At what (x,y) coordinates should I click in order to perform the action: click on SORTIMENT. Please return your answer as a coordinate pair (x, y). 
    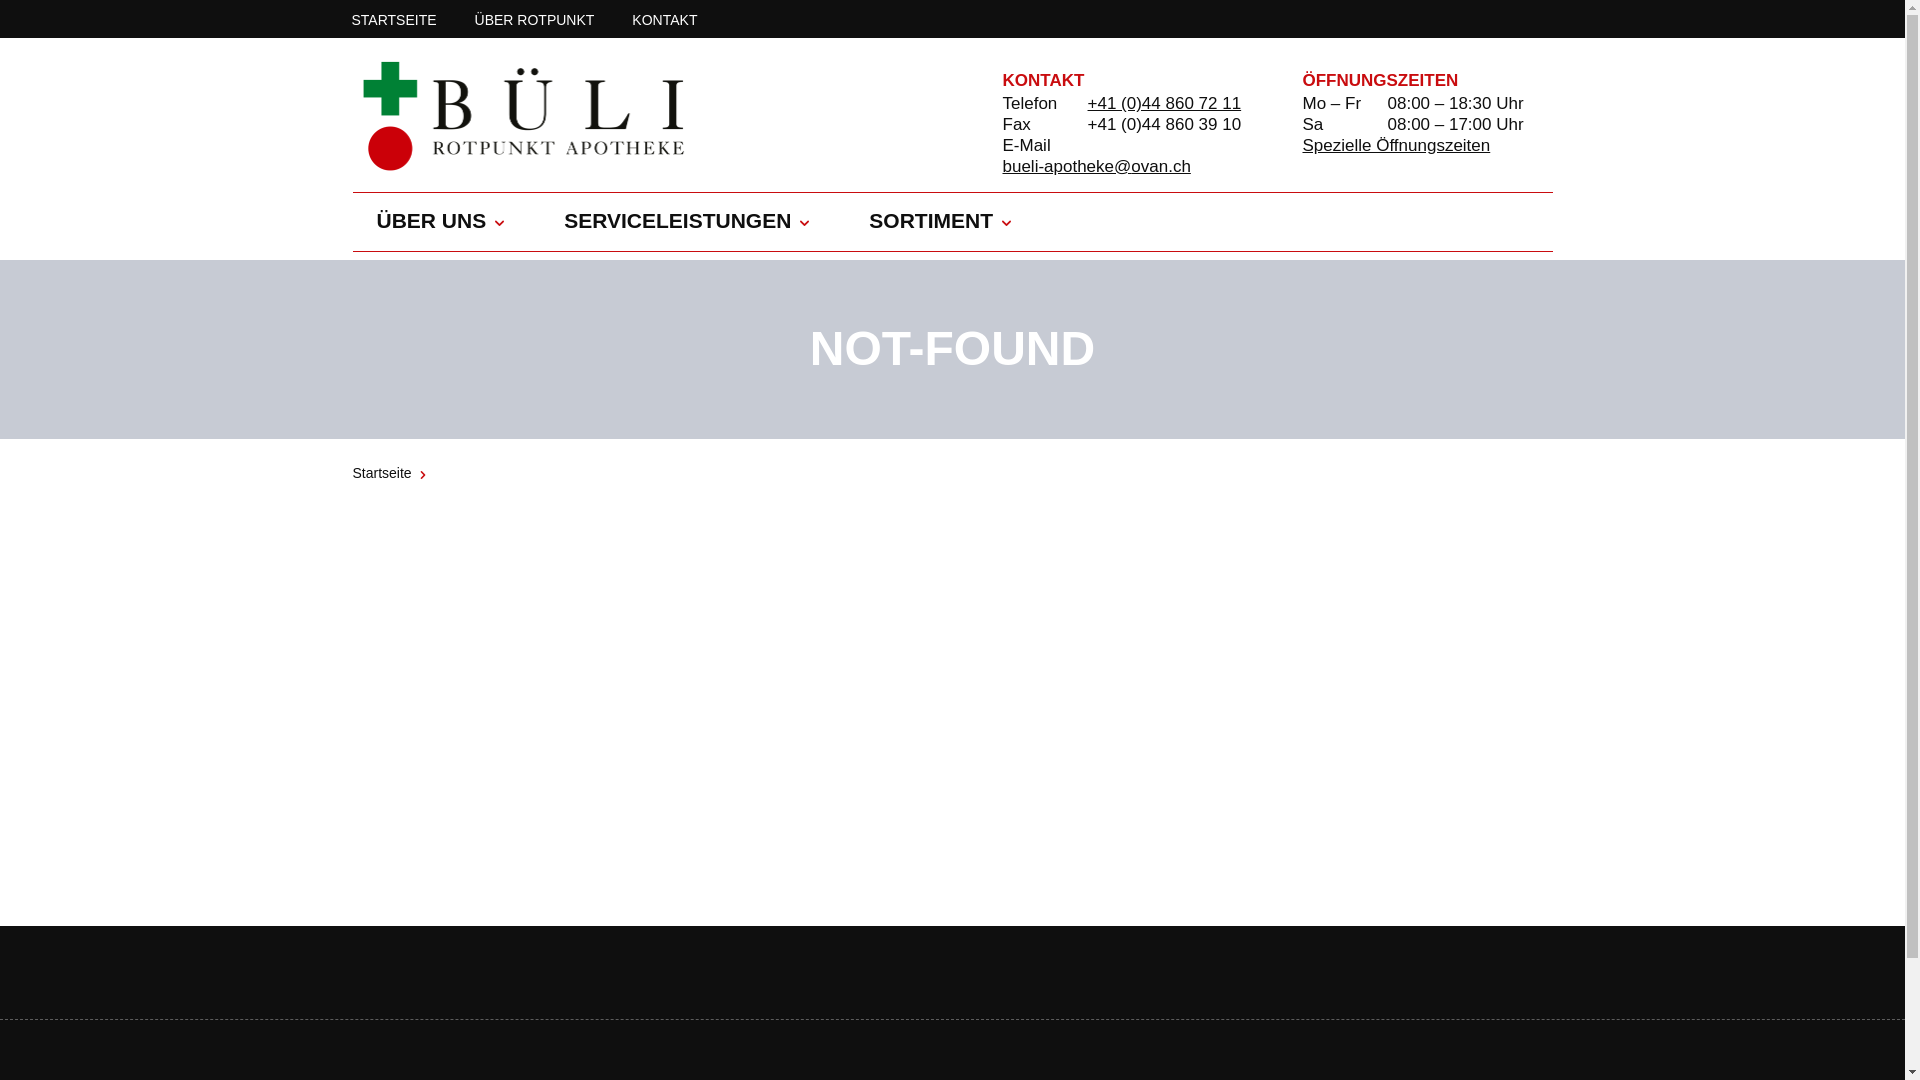
    Looking at the image, I should click on (931, 222).